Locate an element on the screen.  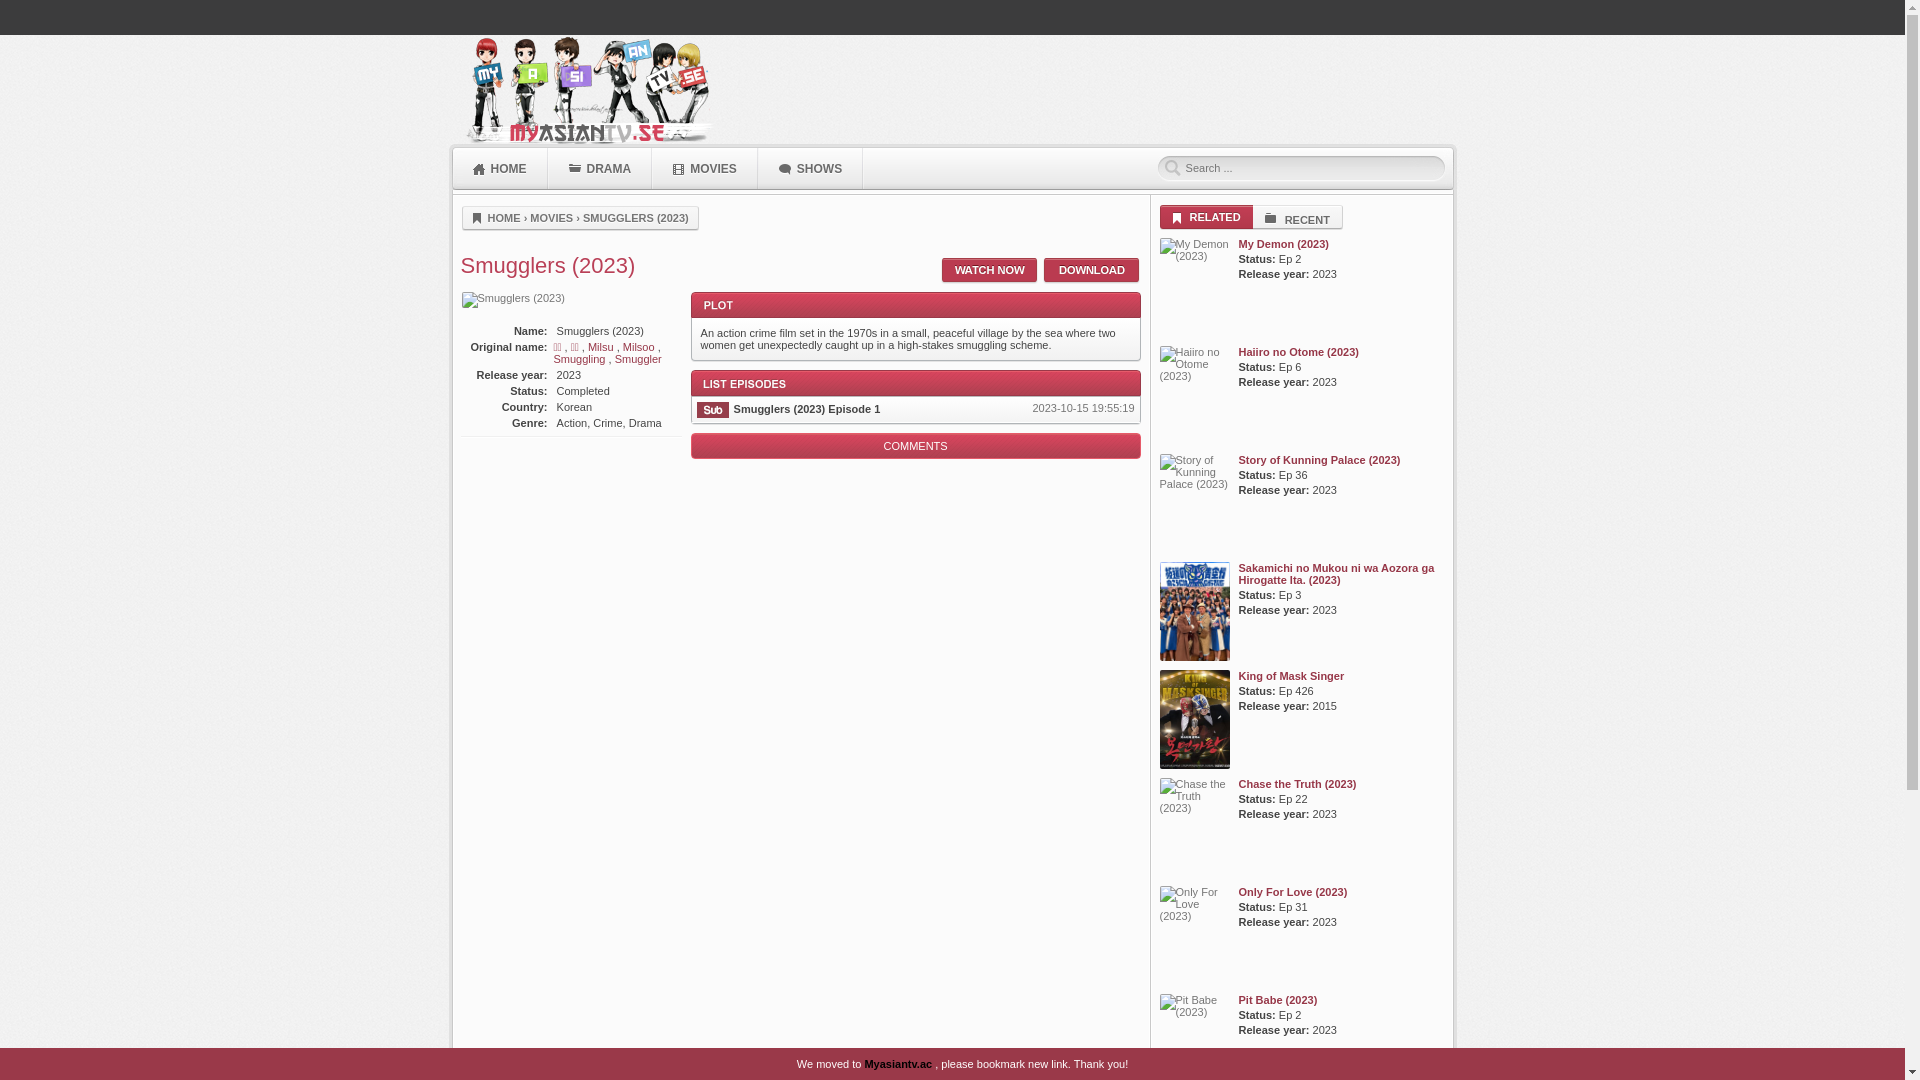
King of Mask Singer is located at coordinates (1291, 676).